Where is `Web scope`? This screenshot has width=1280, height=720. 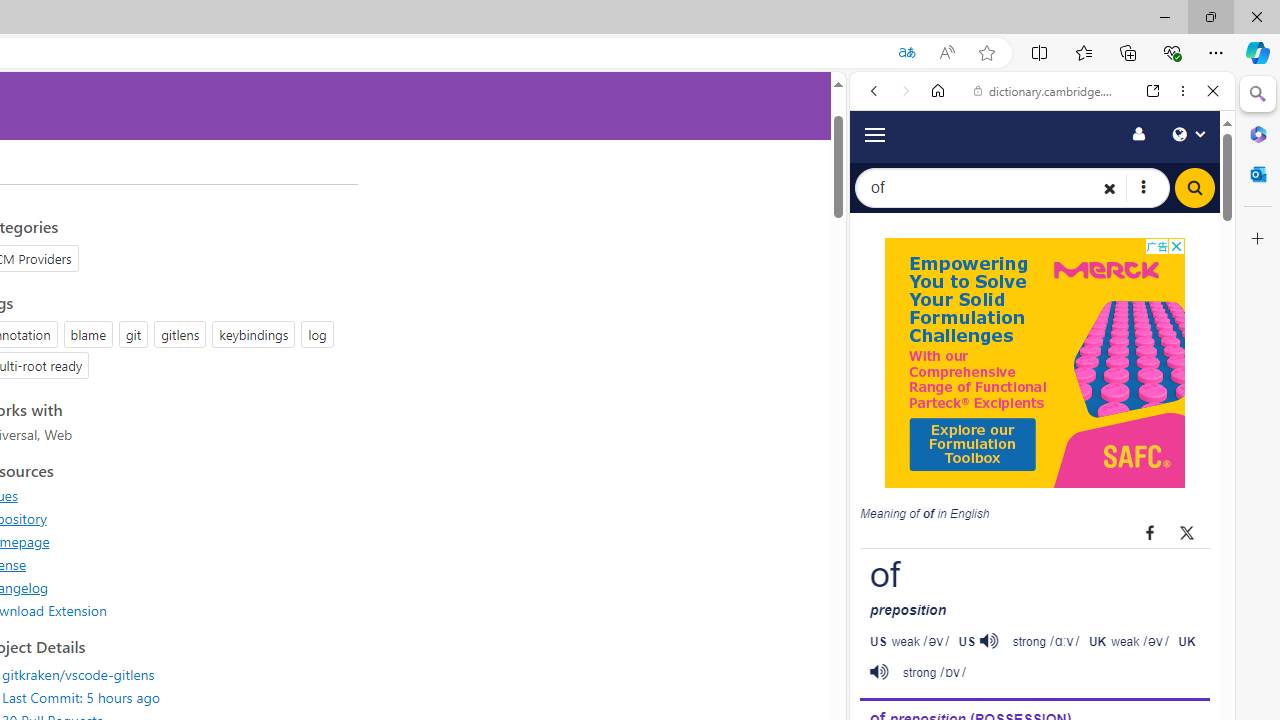
Web scope is located at coordinates (882, 180).